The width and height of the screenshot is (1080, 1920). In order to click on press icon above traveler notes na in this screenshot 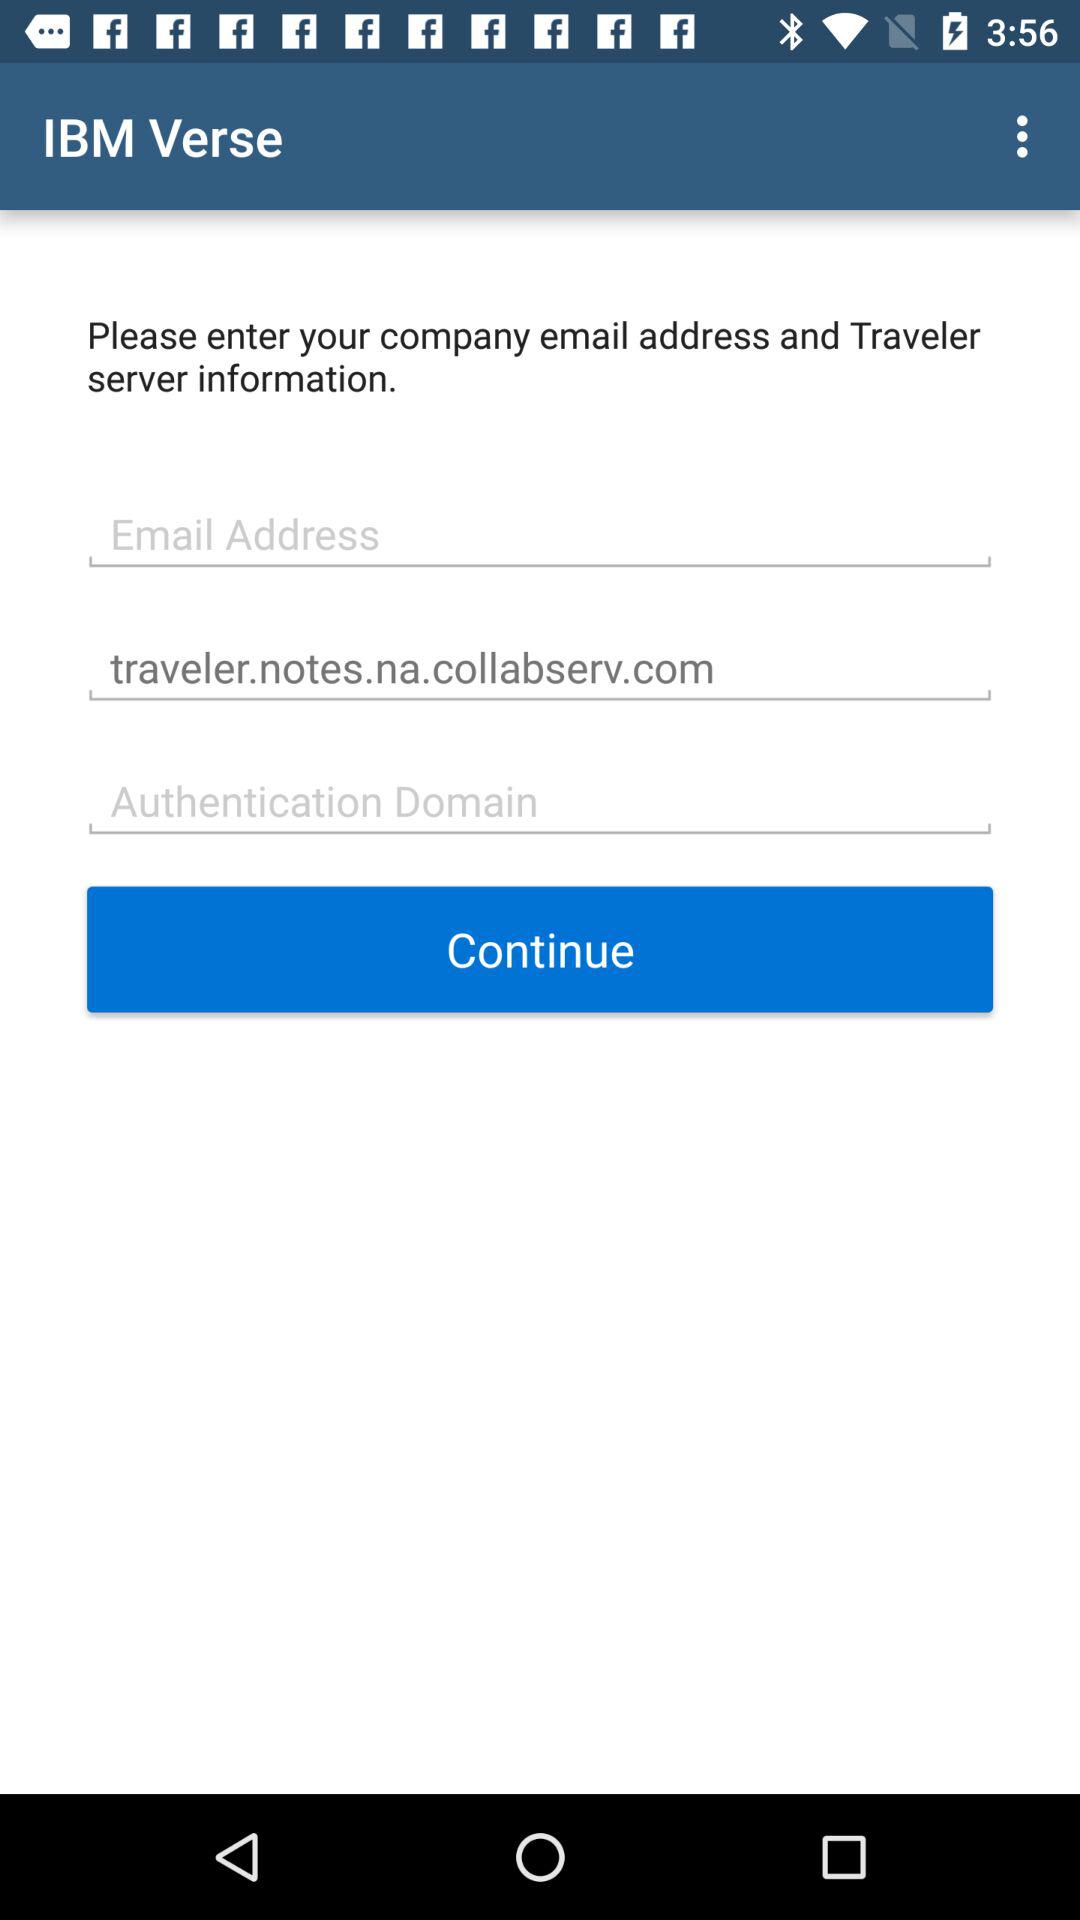, I will do `click(540, 532)`.